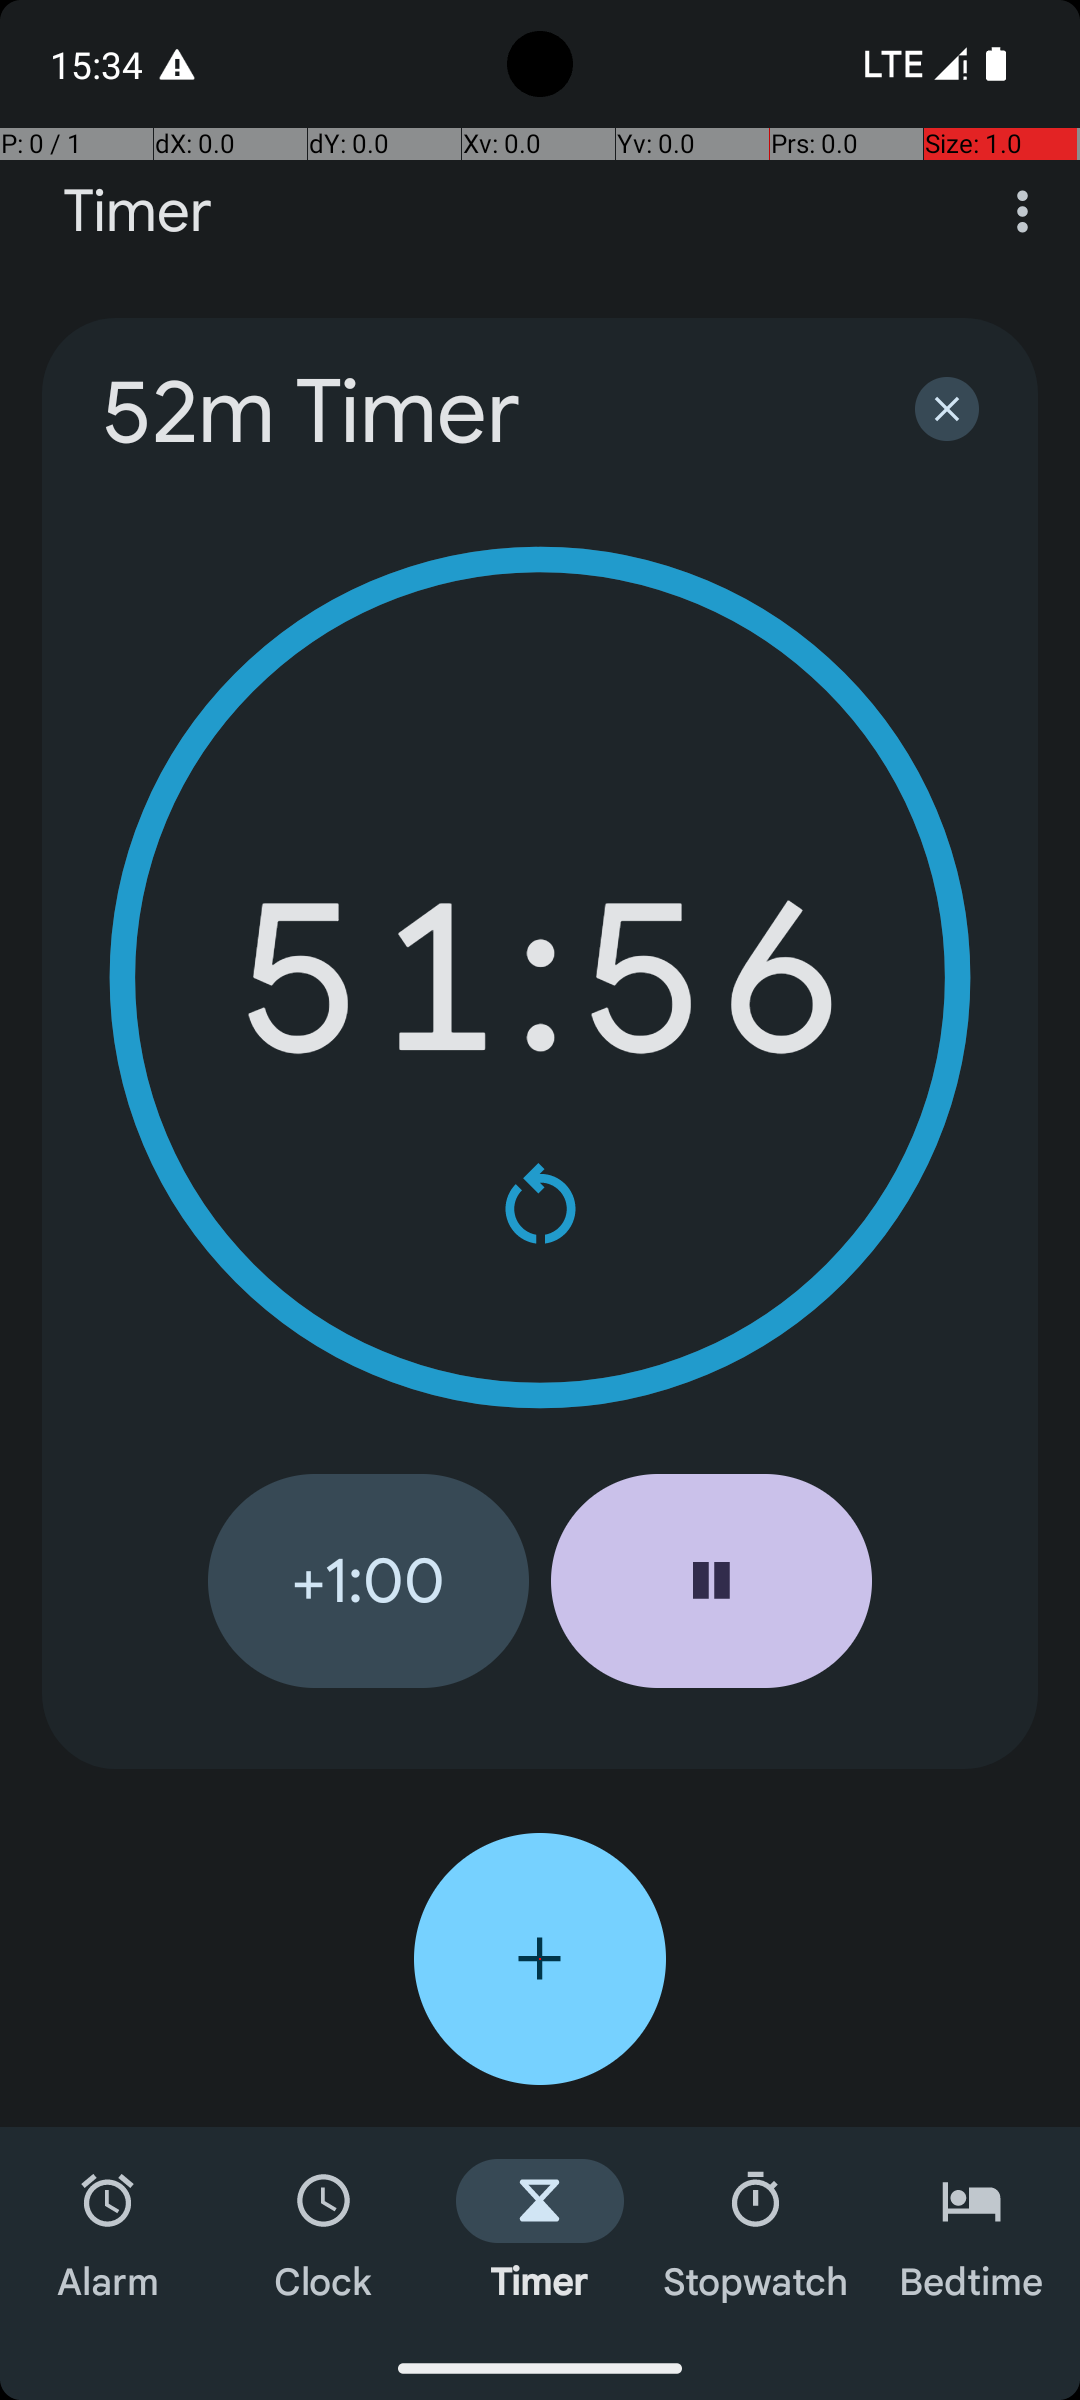 This screenshot has width=1080, height=2400. Describe the element at coordinates (540, 1959) in the screenshot. I see `Add timer` at that location.